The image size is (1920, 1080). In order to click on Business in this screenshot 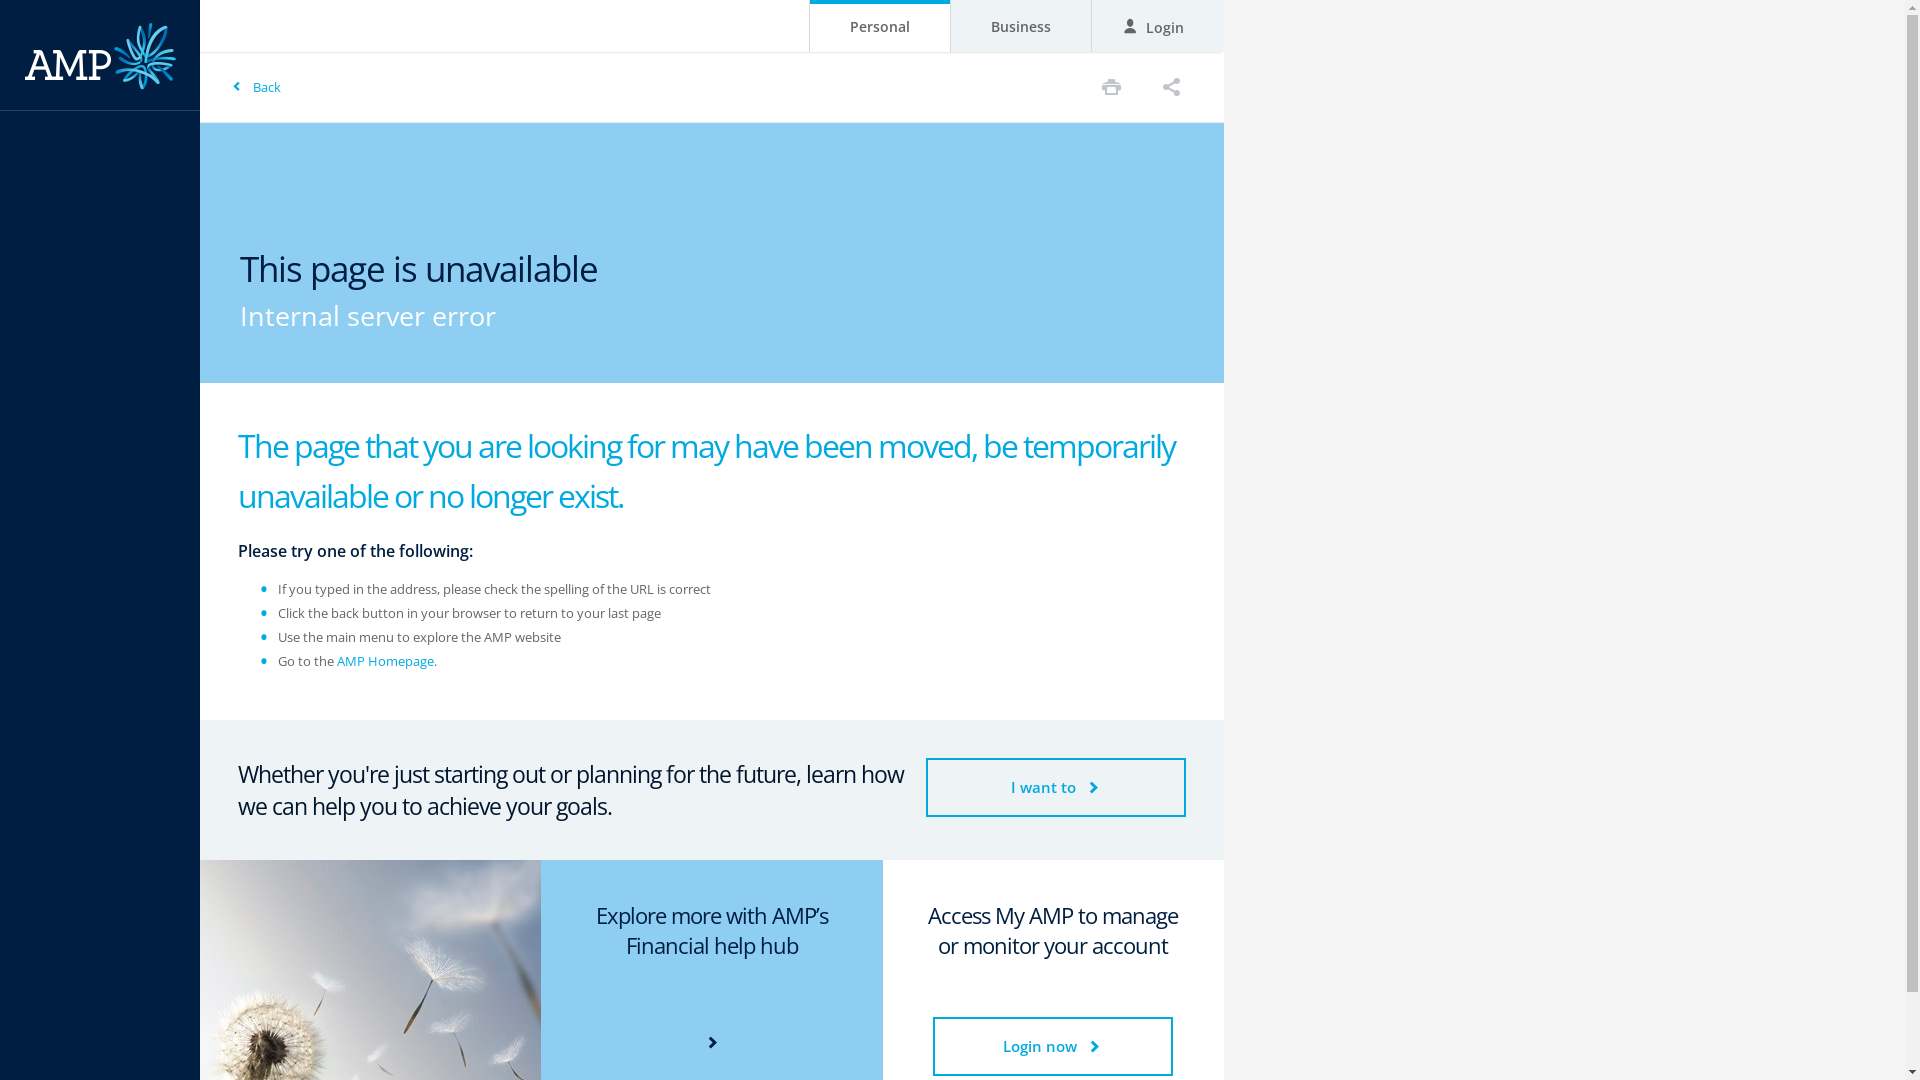, I will do `click(1021, 27)`.